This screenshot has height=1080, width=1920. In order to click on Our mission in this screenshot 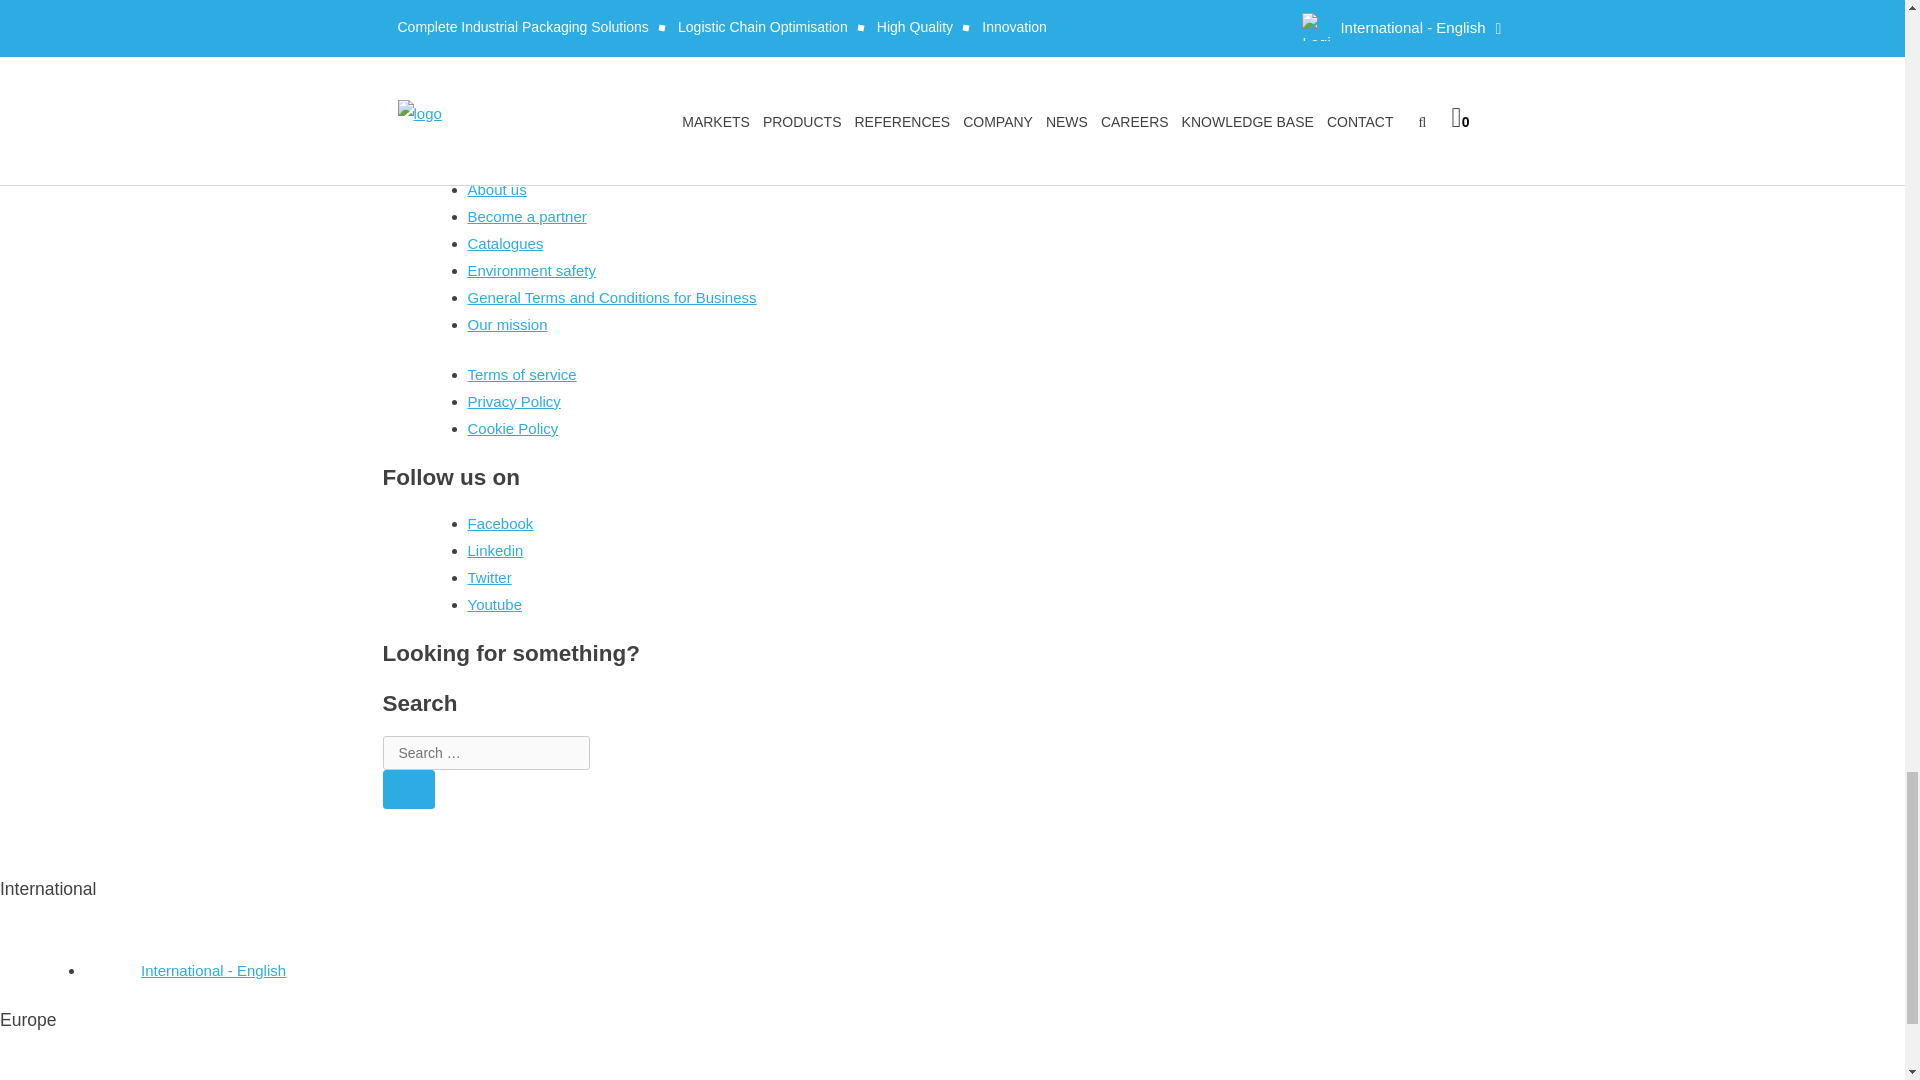, I will do `click(508, 324)`.